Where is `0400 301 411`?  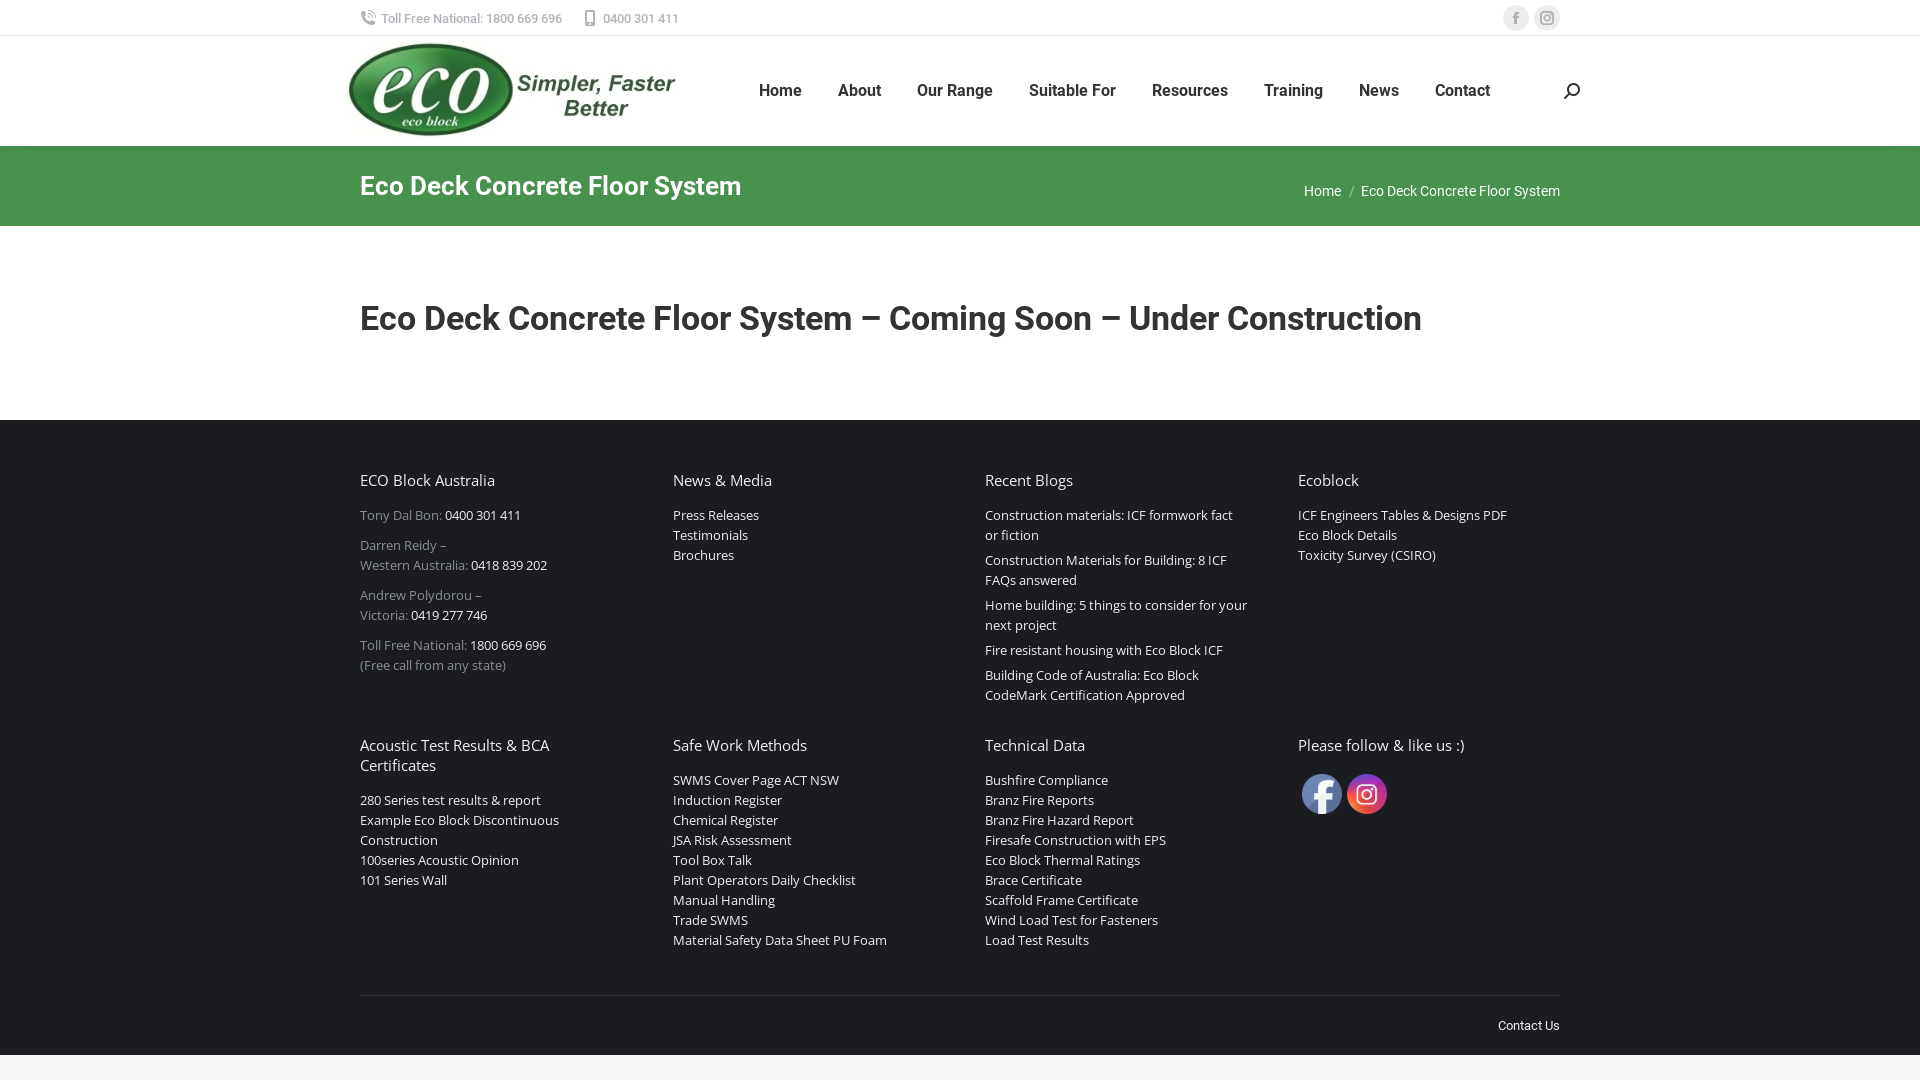 0400 301 411 is located at coordinates (630, 18).